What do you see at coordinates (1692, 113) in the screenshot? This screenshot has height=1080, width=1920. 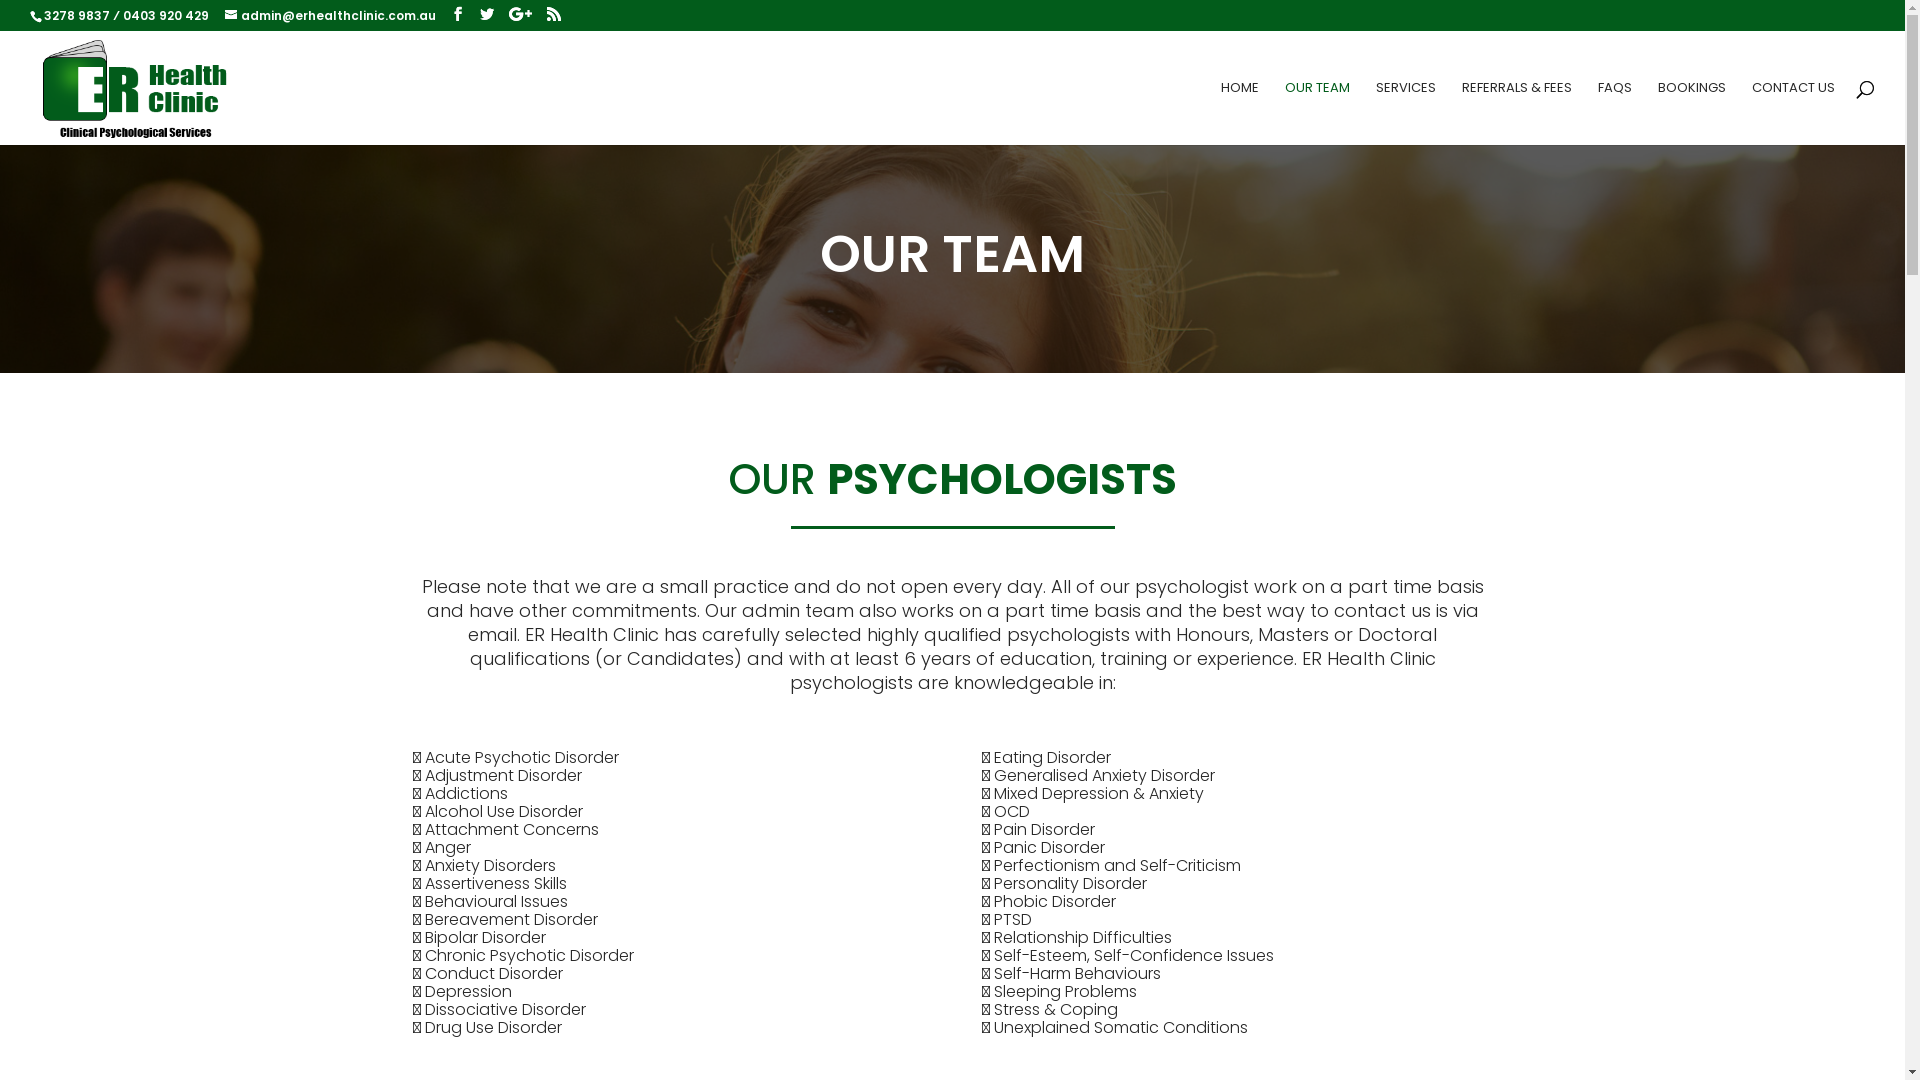 I see `BOOKINGS` at bounding box center [1692, 113].